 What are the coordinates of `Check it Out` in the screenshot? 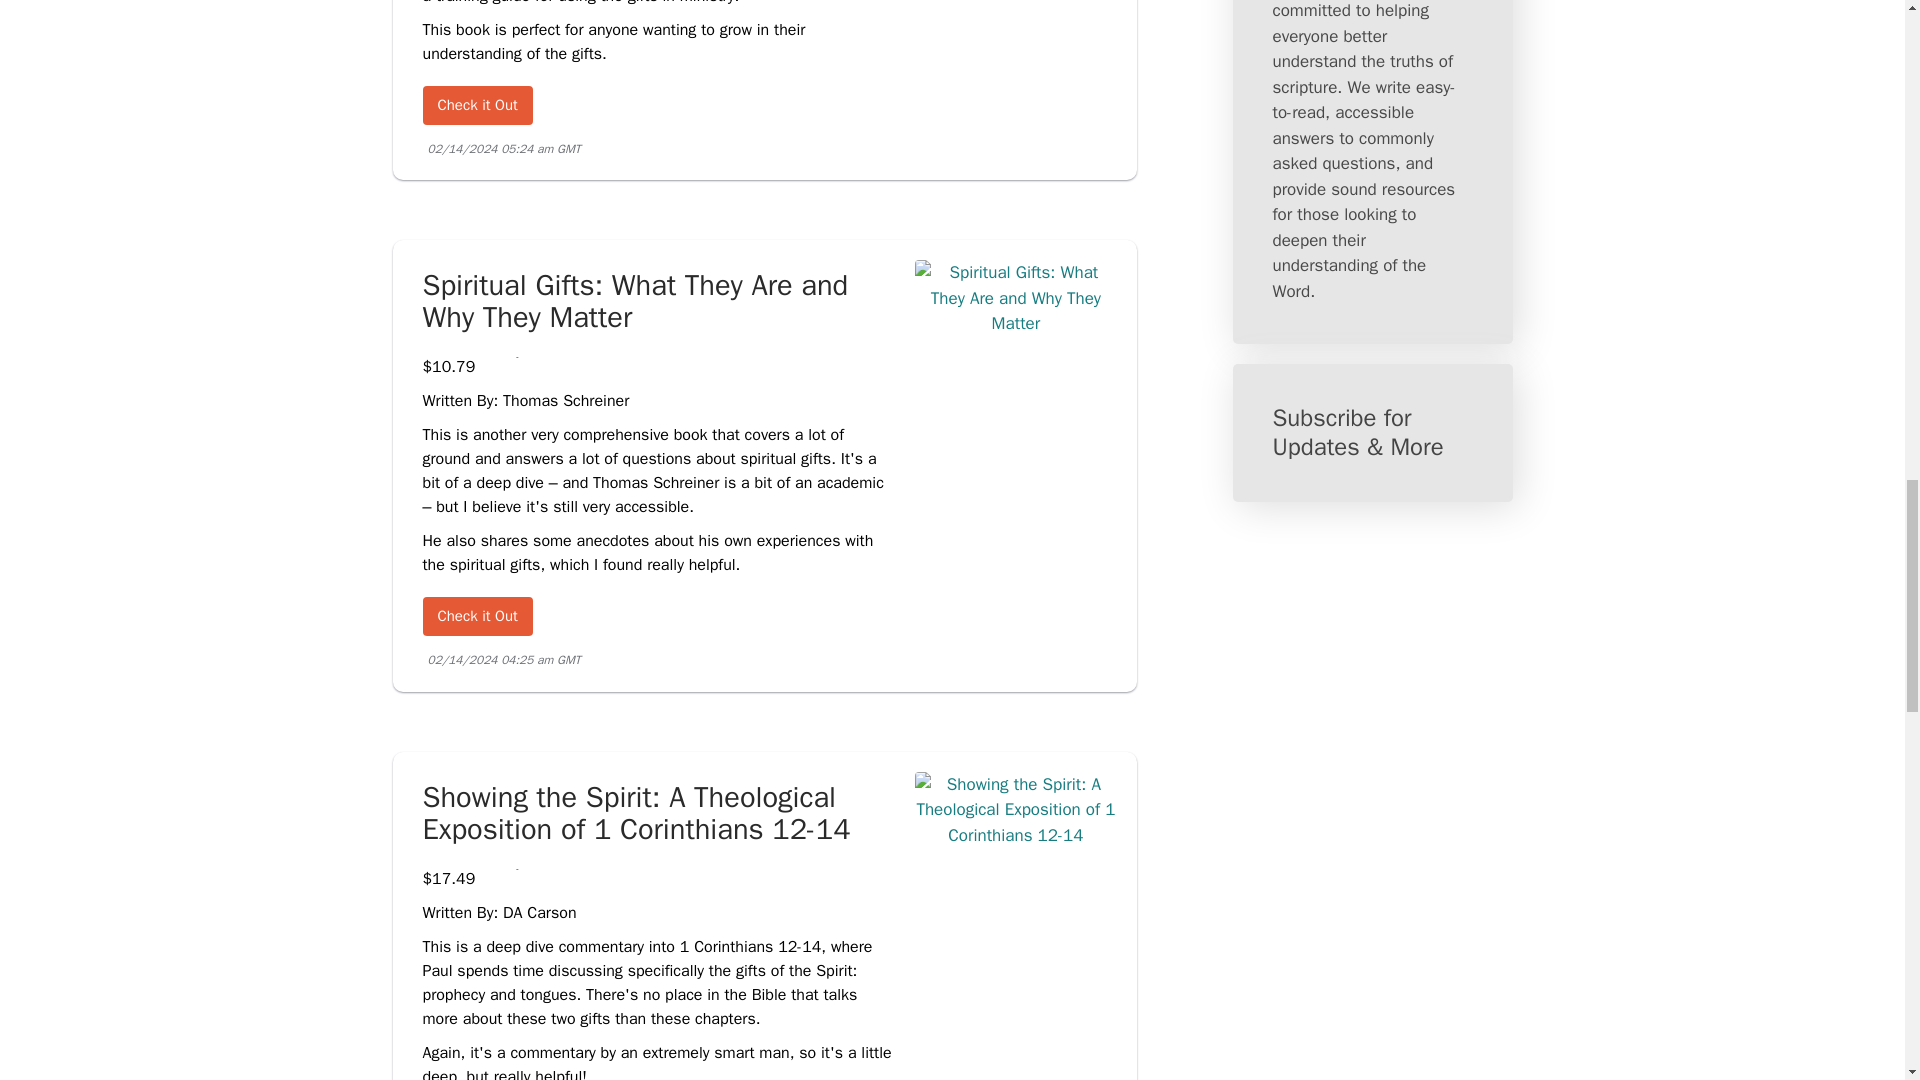 It's located at (476, 616).